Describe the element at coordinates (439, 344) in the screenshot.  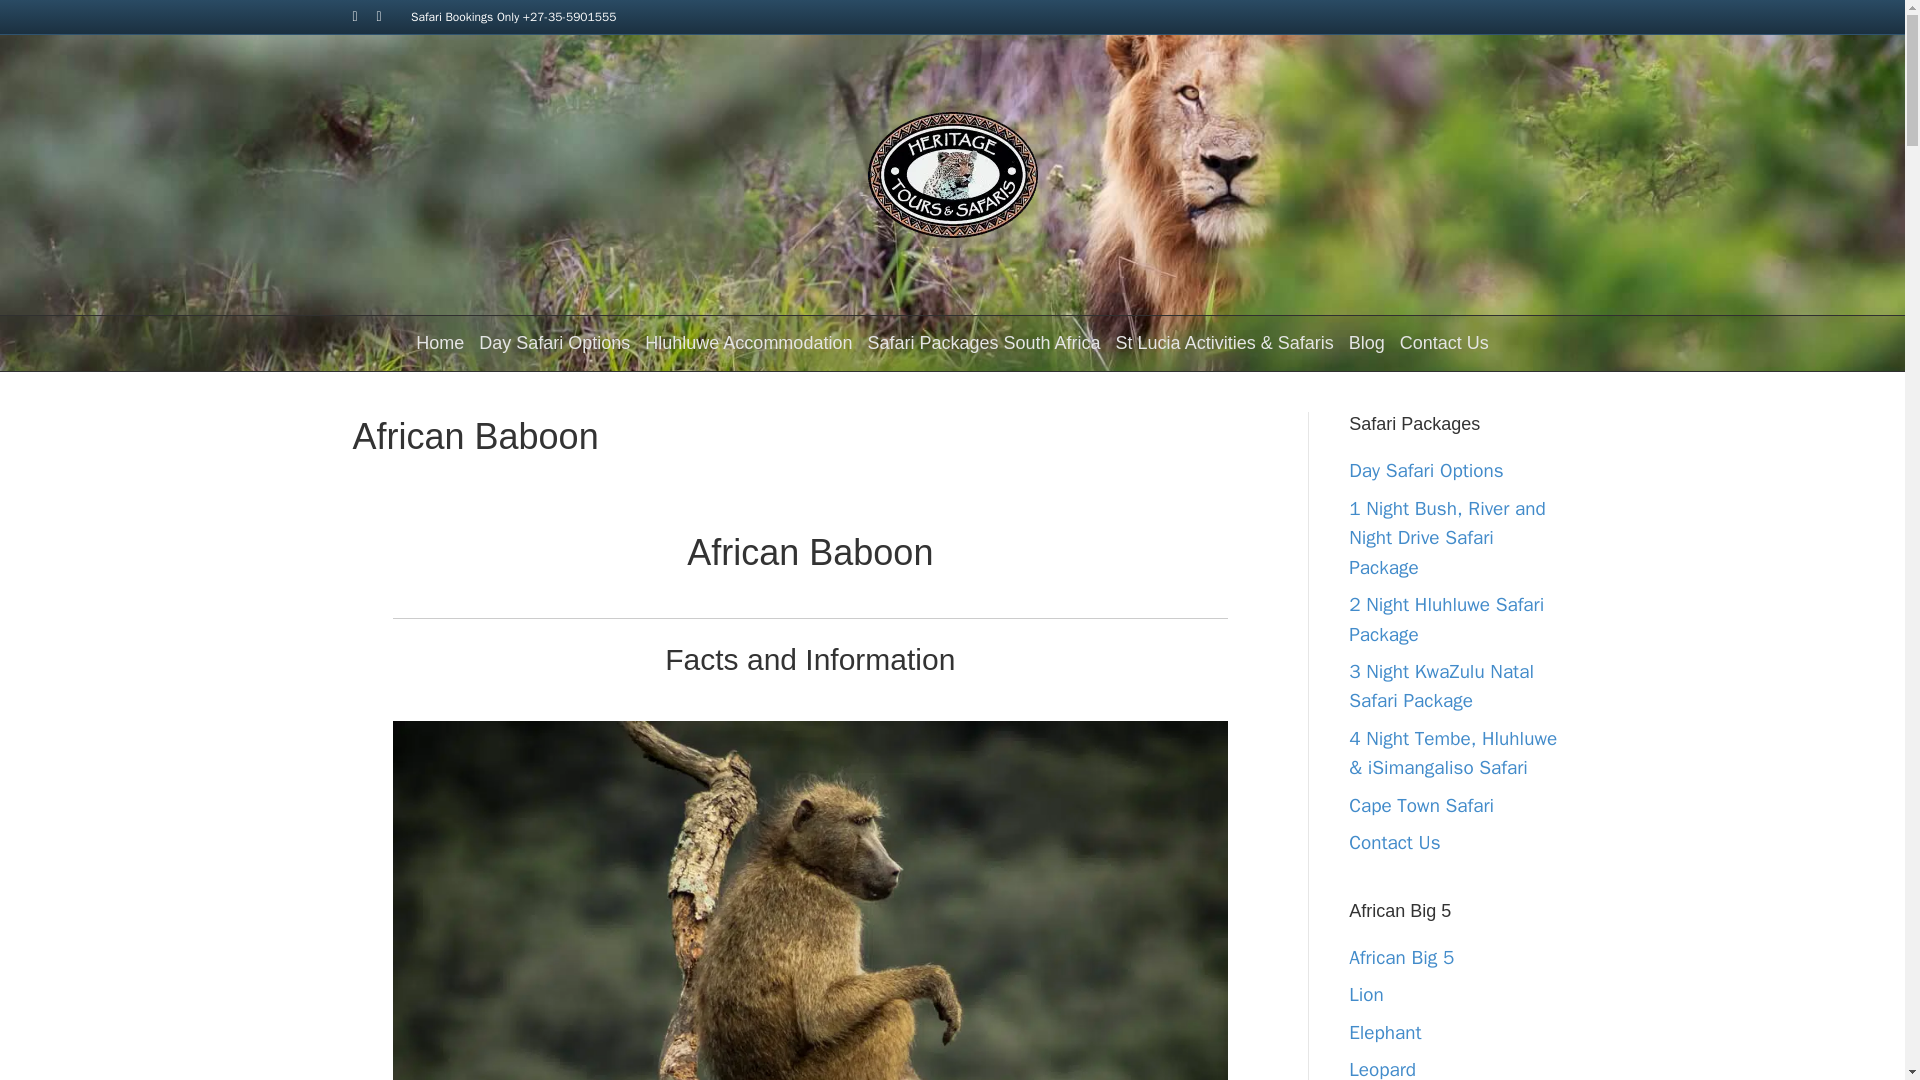
I see `Home` at that location.